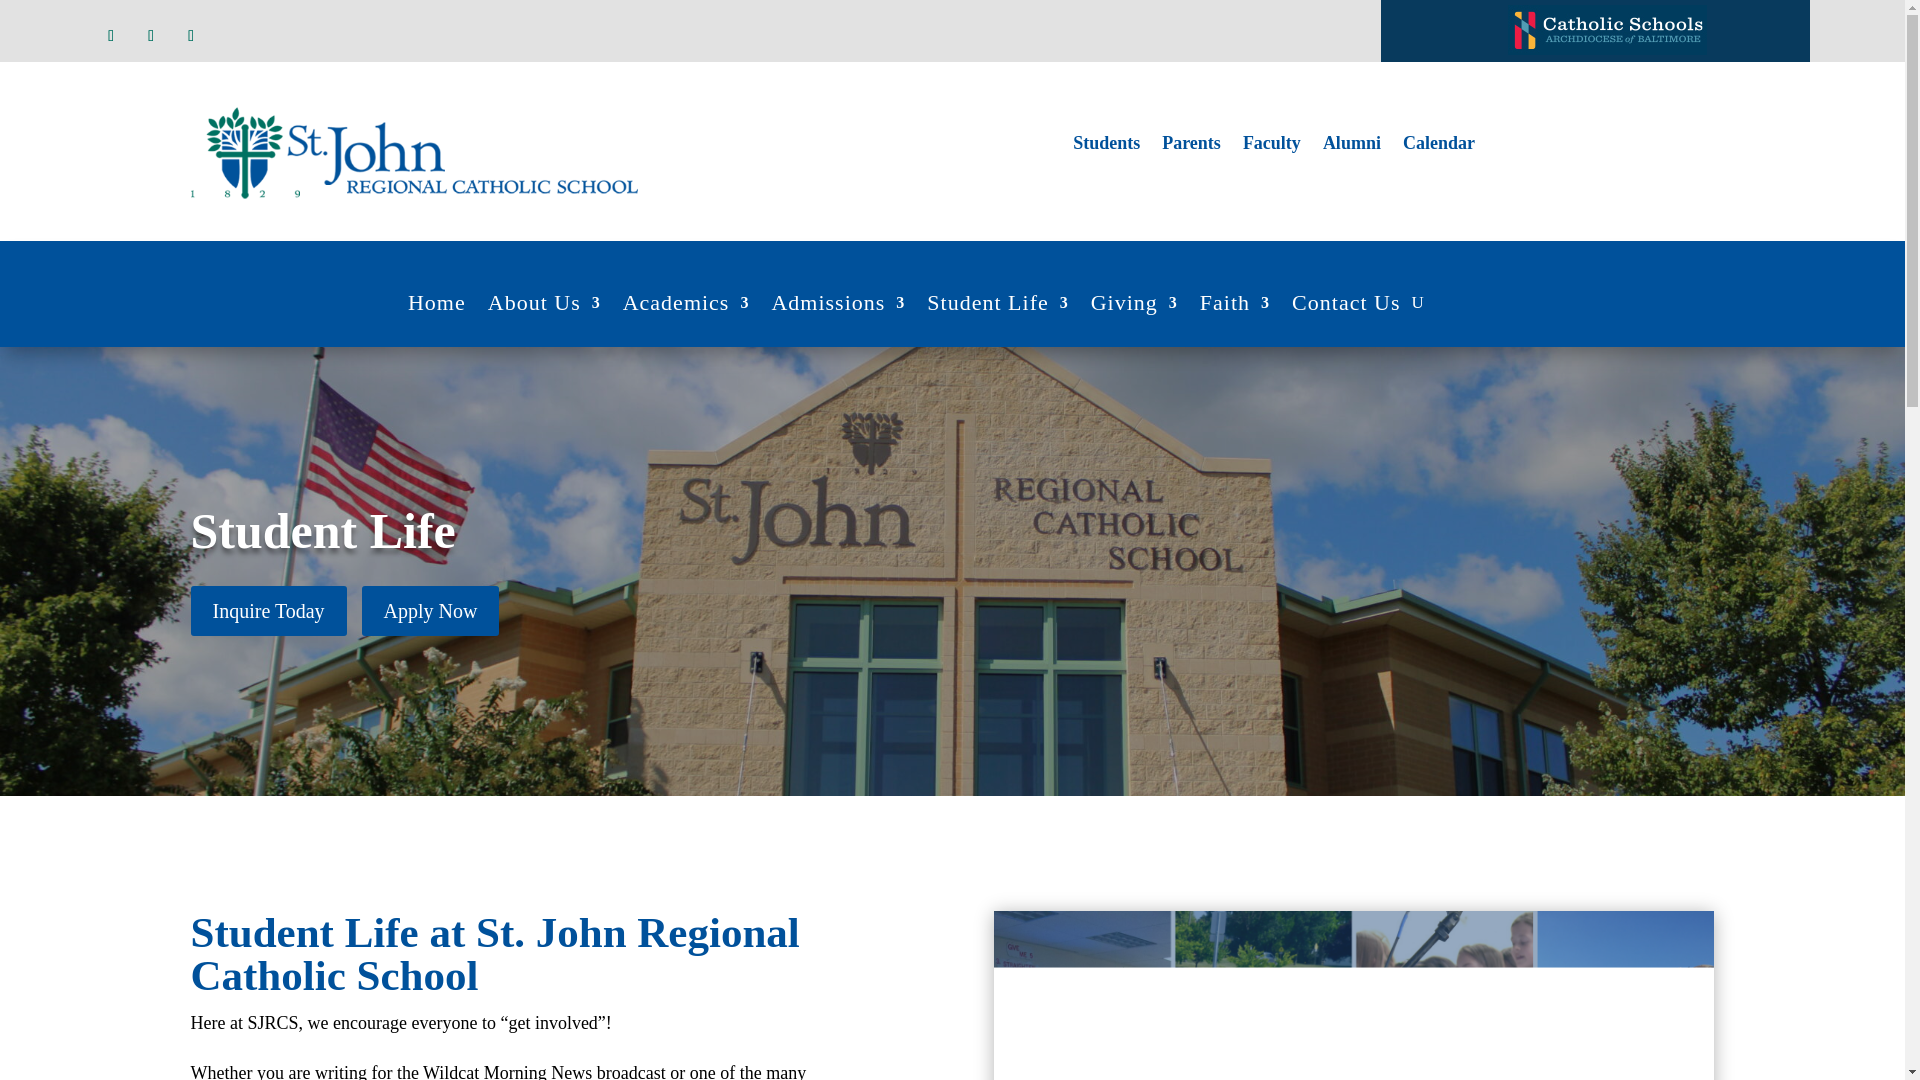 This screenshot has width=1920, height=1080. What do you see at coordinates (110, 36) in the screenshot?
I see `Follow on Facebook` at bounding box center [110, 36].